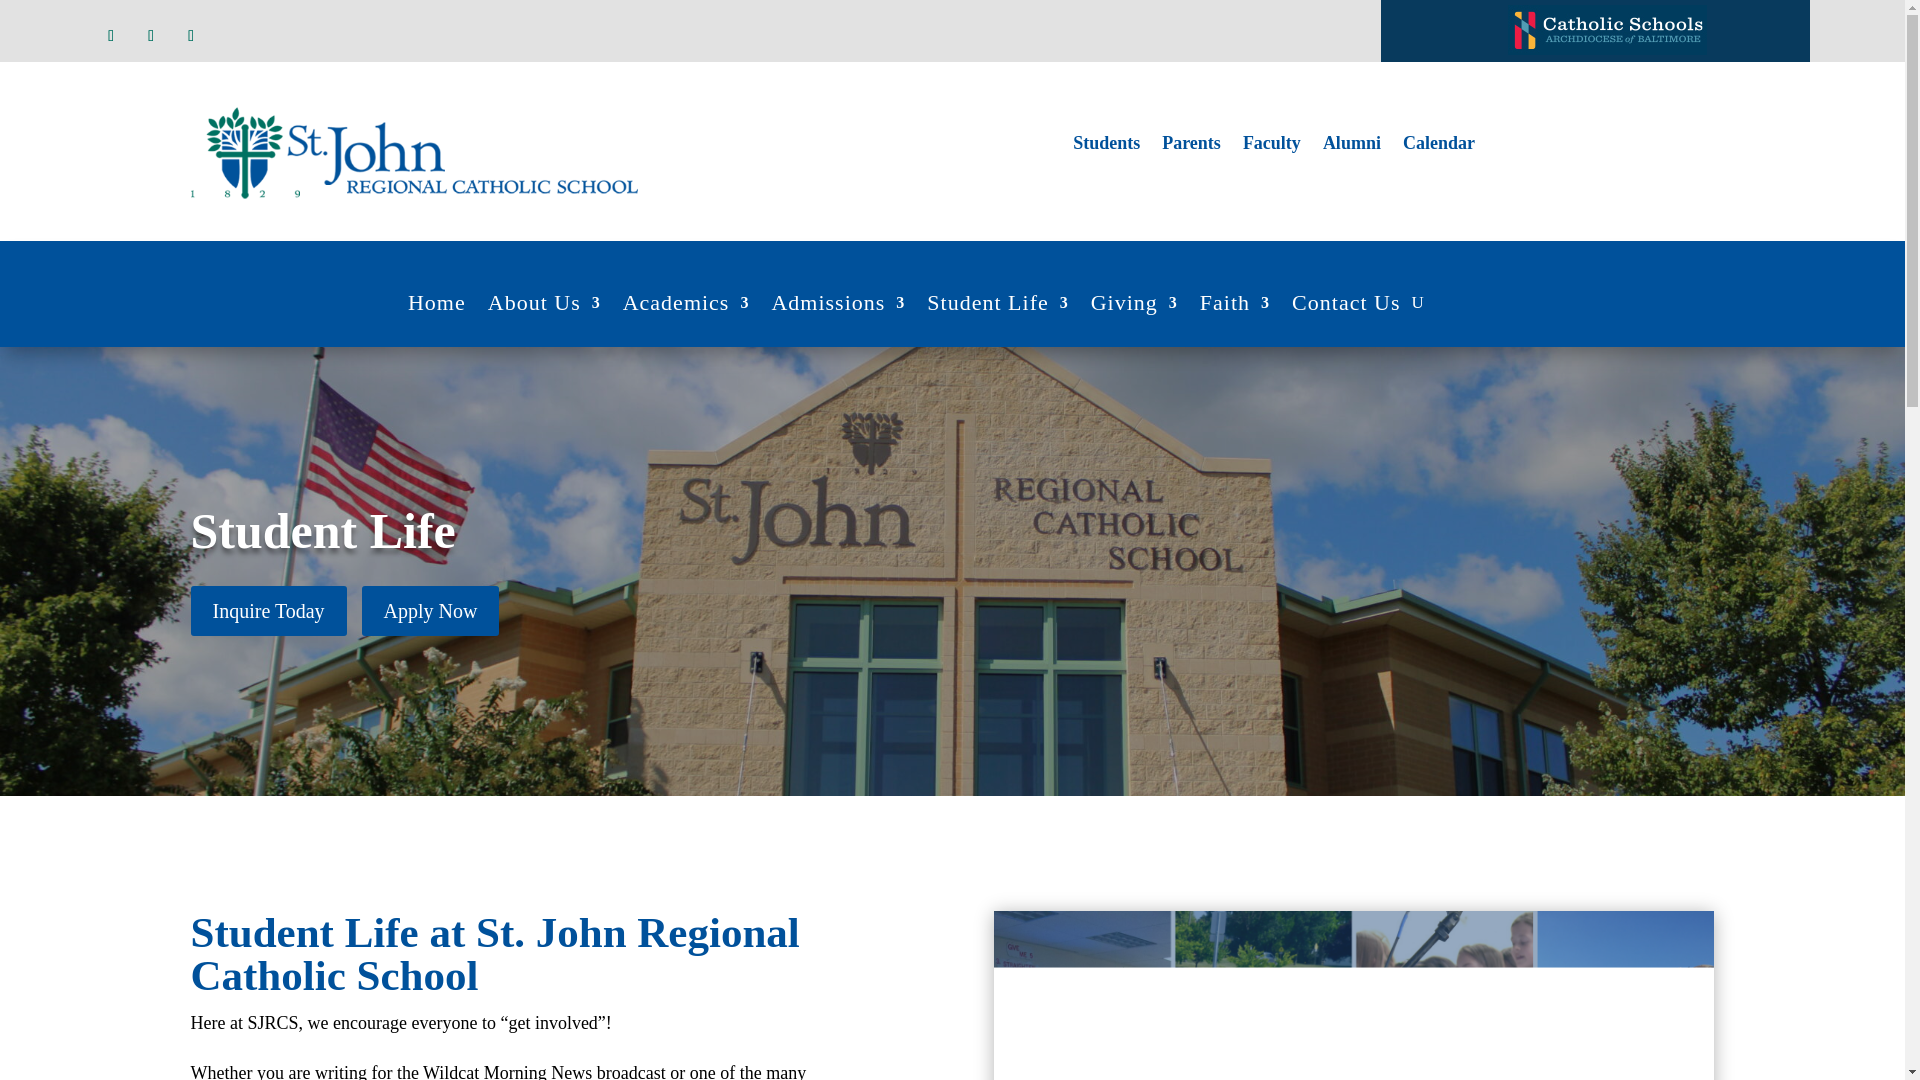 This screenshot has width=1920, height=1080. What do you see at coordinates (110, 36) in the screenshot?
I see `Follow on Facebook` at bounding box center [110, 36].